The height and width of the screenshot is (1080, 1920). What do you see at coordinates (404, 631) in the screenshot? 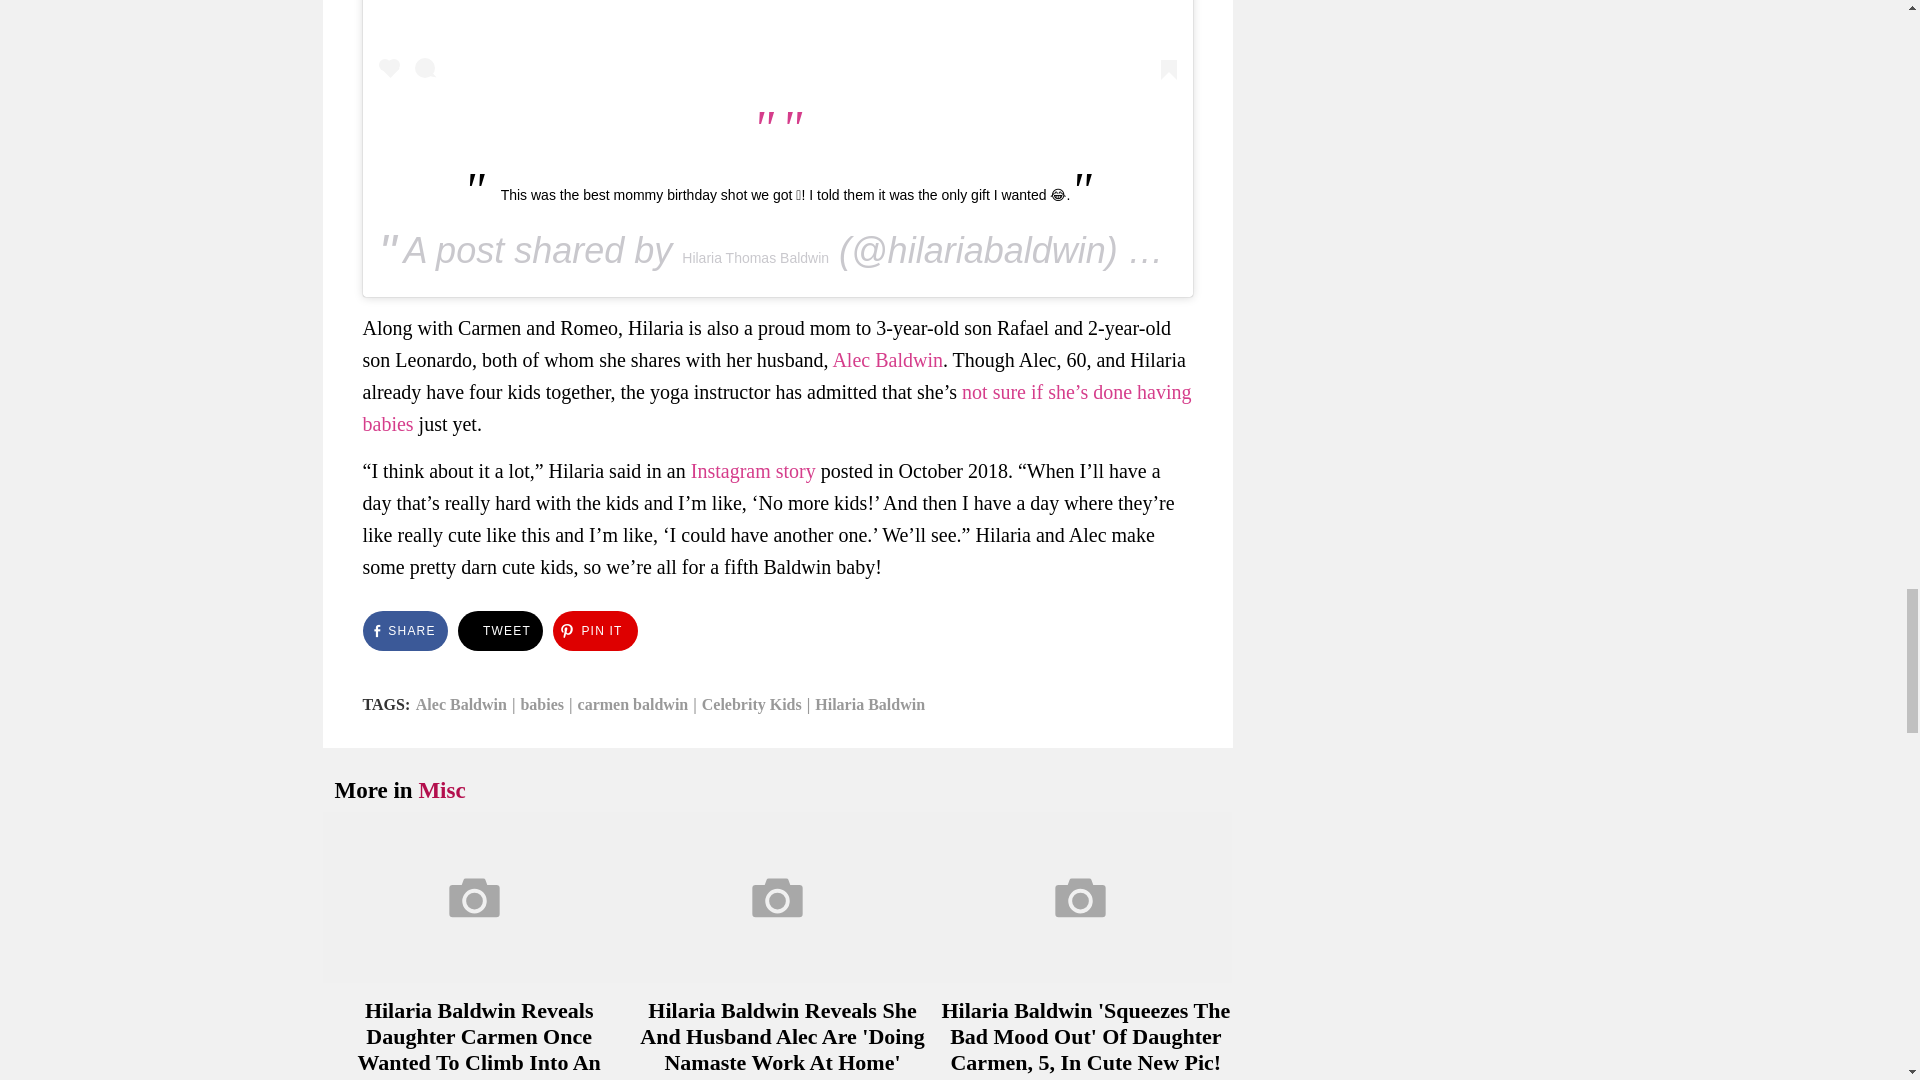
I see `Click to share on Facebook` at bounding box center [404, 631].